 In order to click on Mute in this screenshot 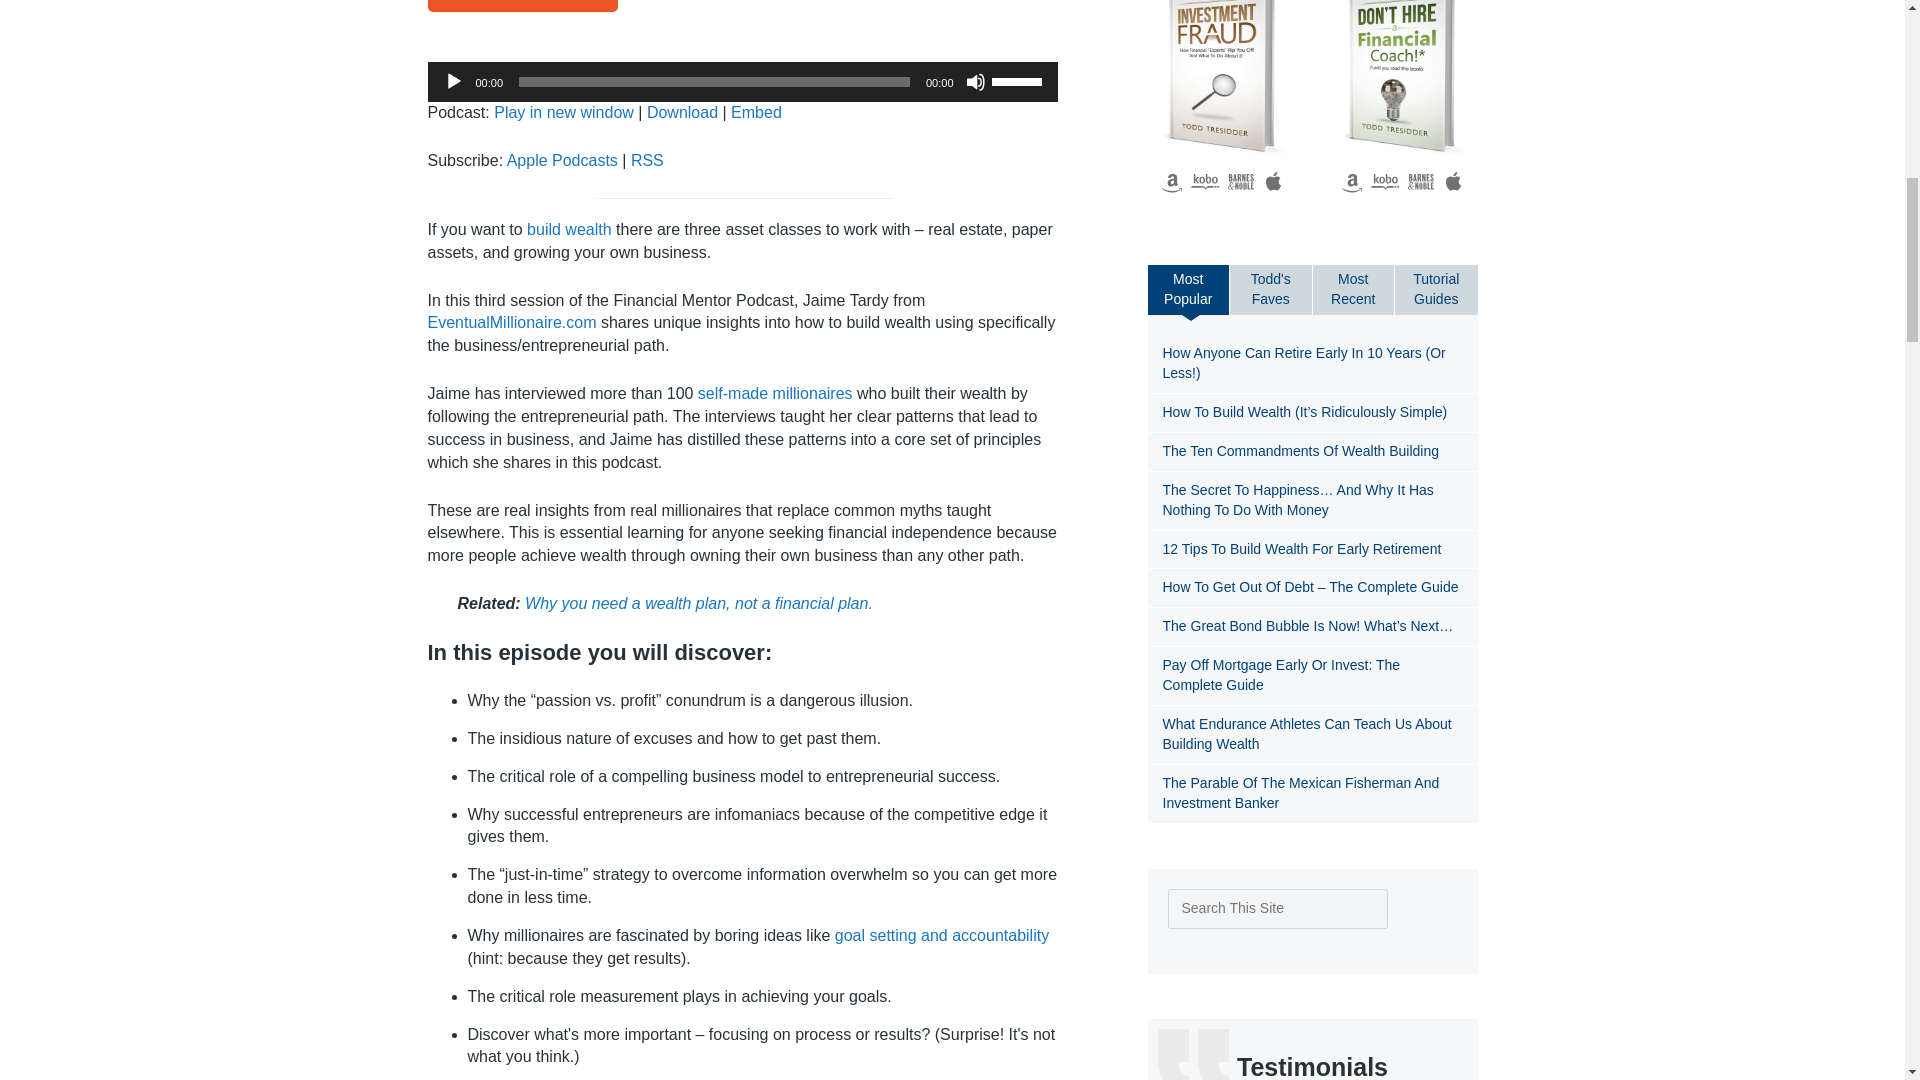, I will do `click(976, 82)`.